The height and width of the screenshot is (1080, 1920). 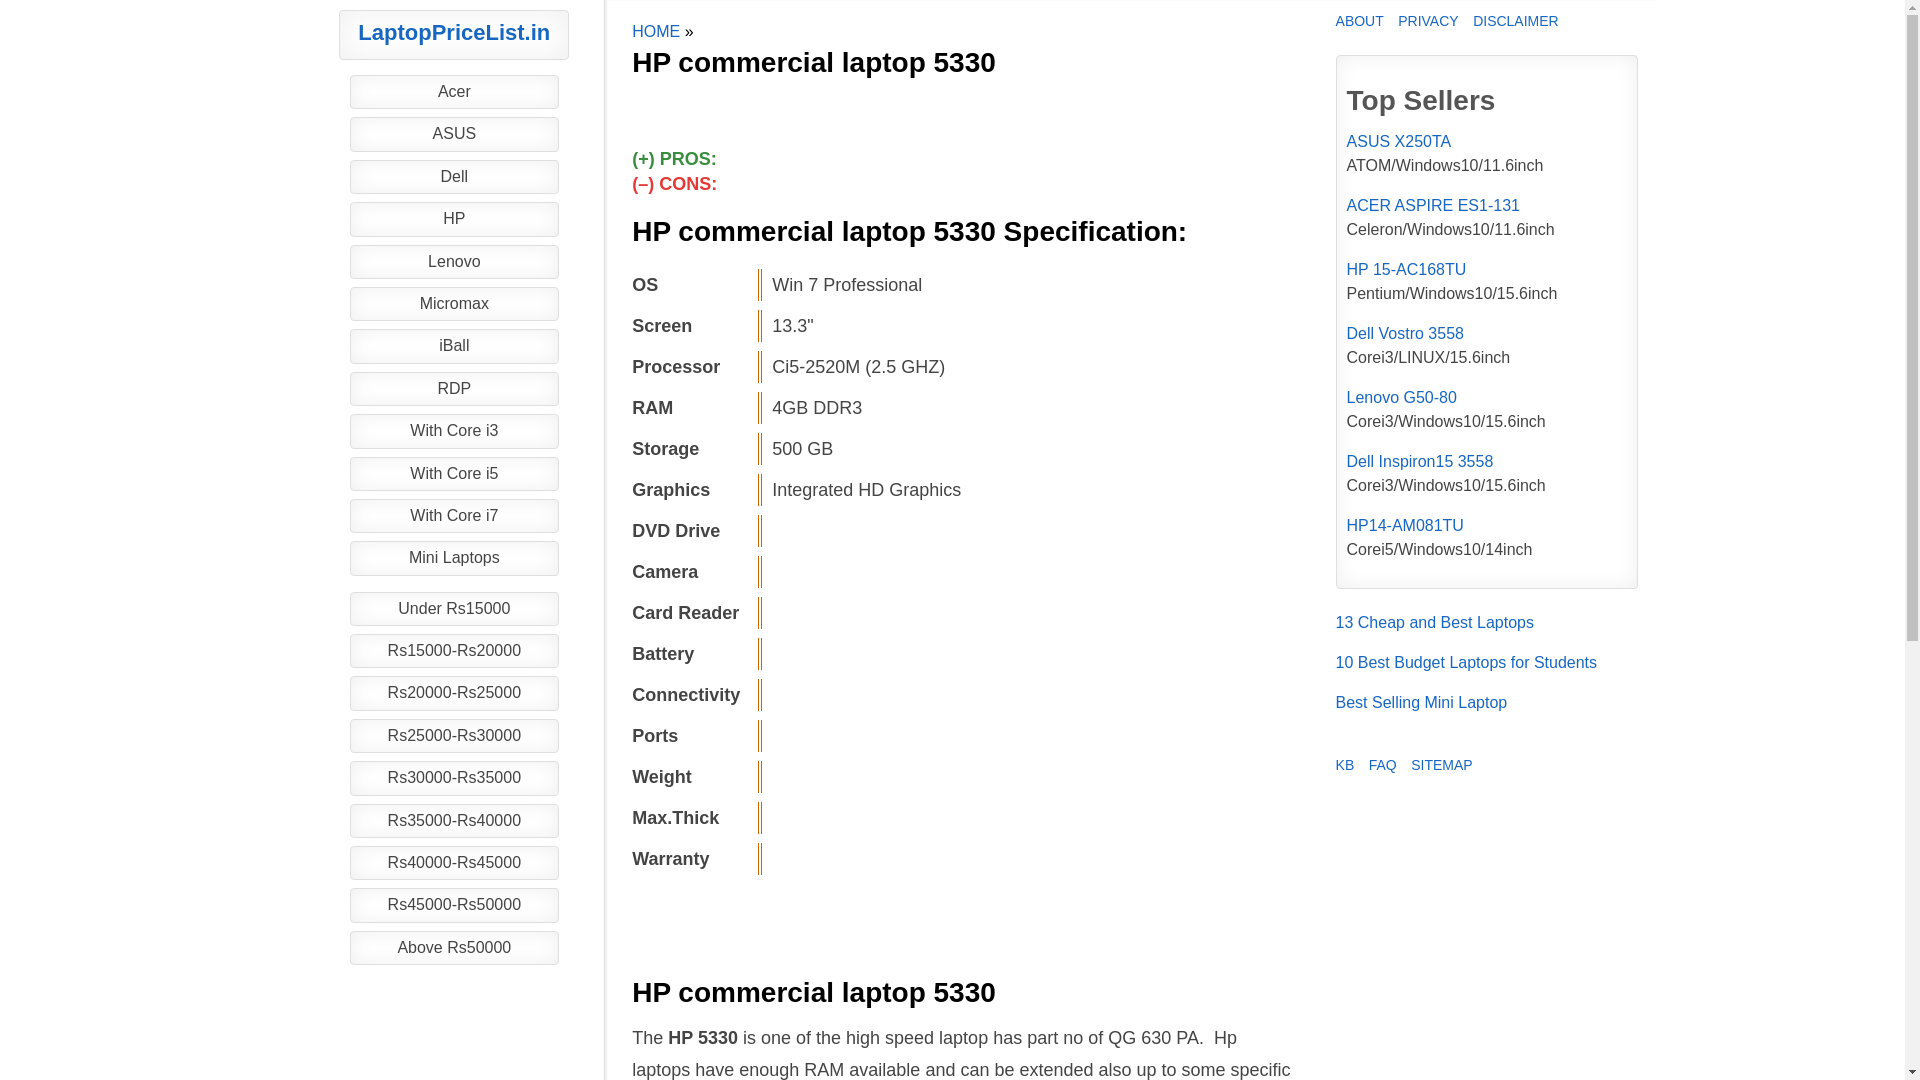 I want to click on RDP, so click(x=454, y=388).